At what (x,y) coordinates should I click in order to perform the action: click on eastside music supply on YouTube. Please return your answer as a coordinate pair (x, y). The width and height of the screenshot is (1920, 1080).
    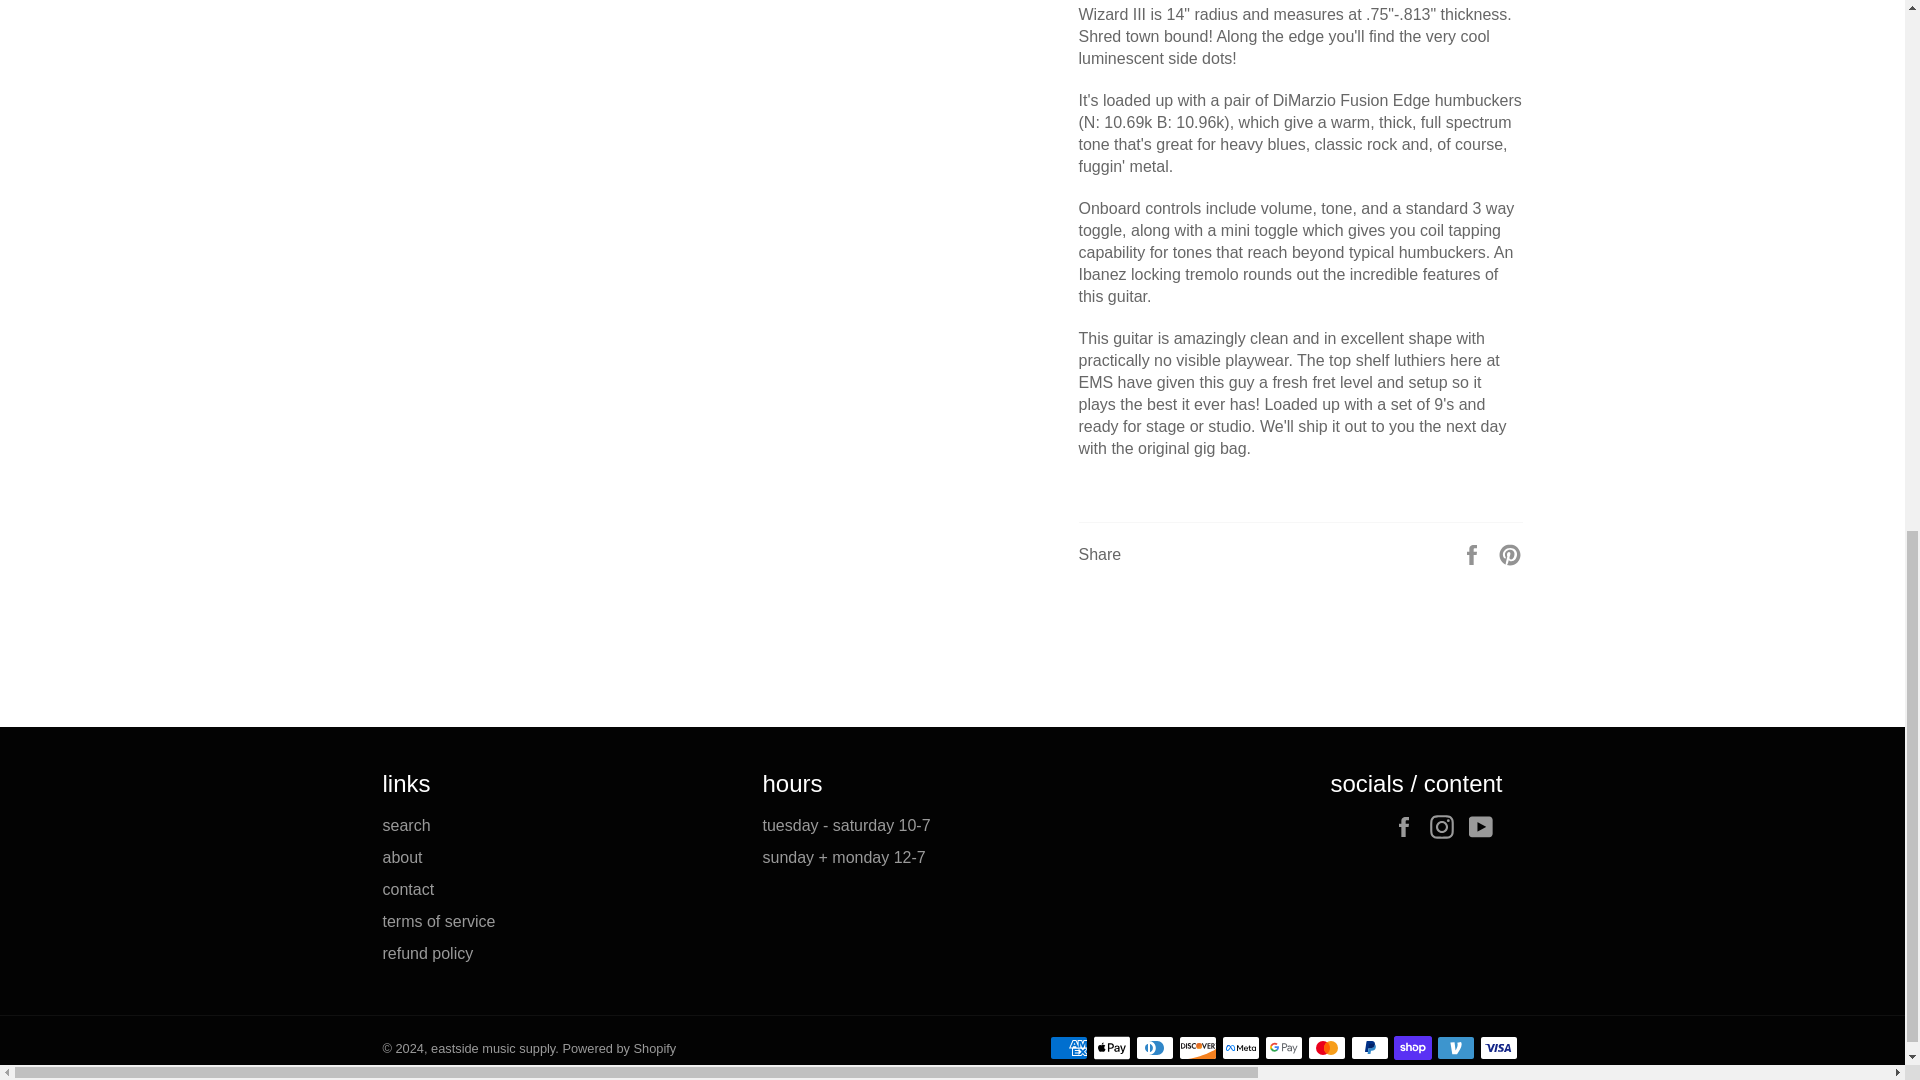
    Looking at the image, I should click on (1484, 827).